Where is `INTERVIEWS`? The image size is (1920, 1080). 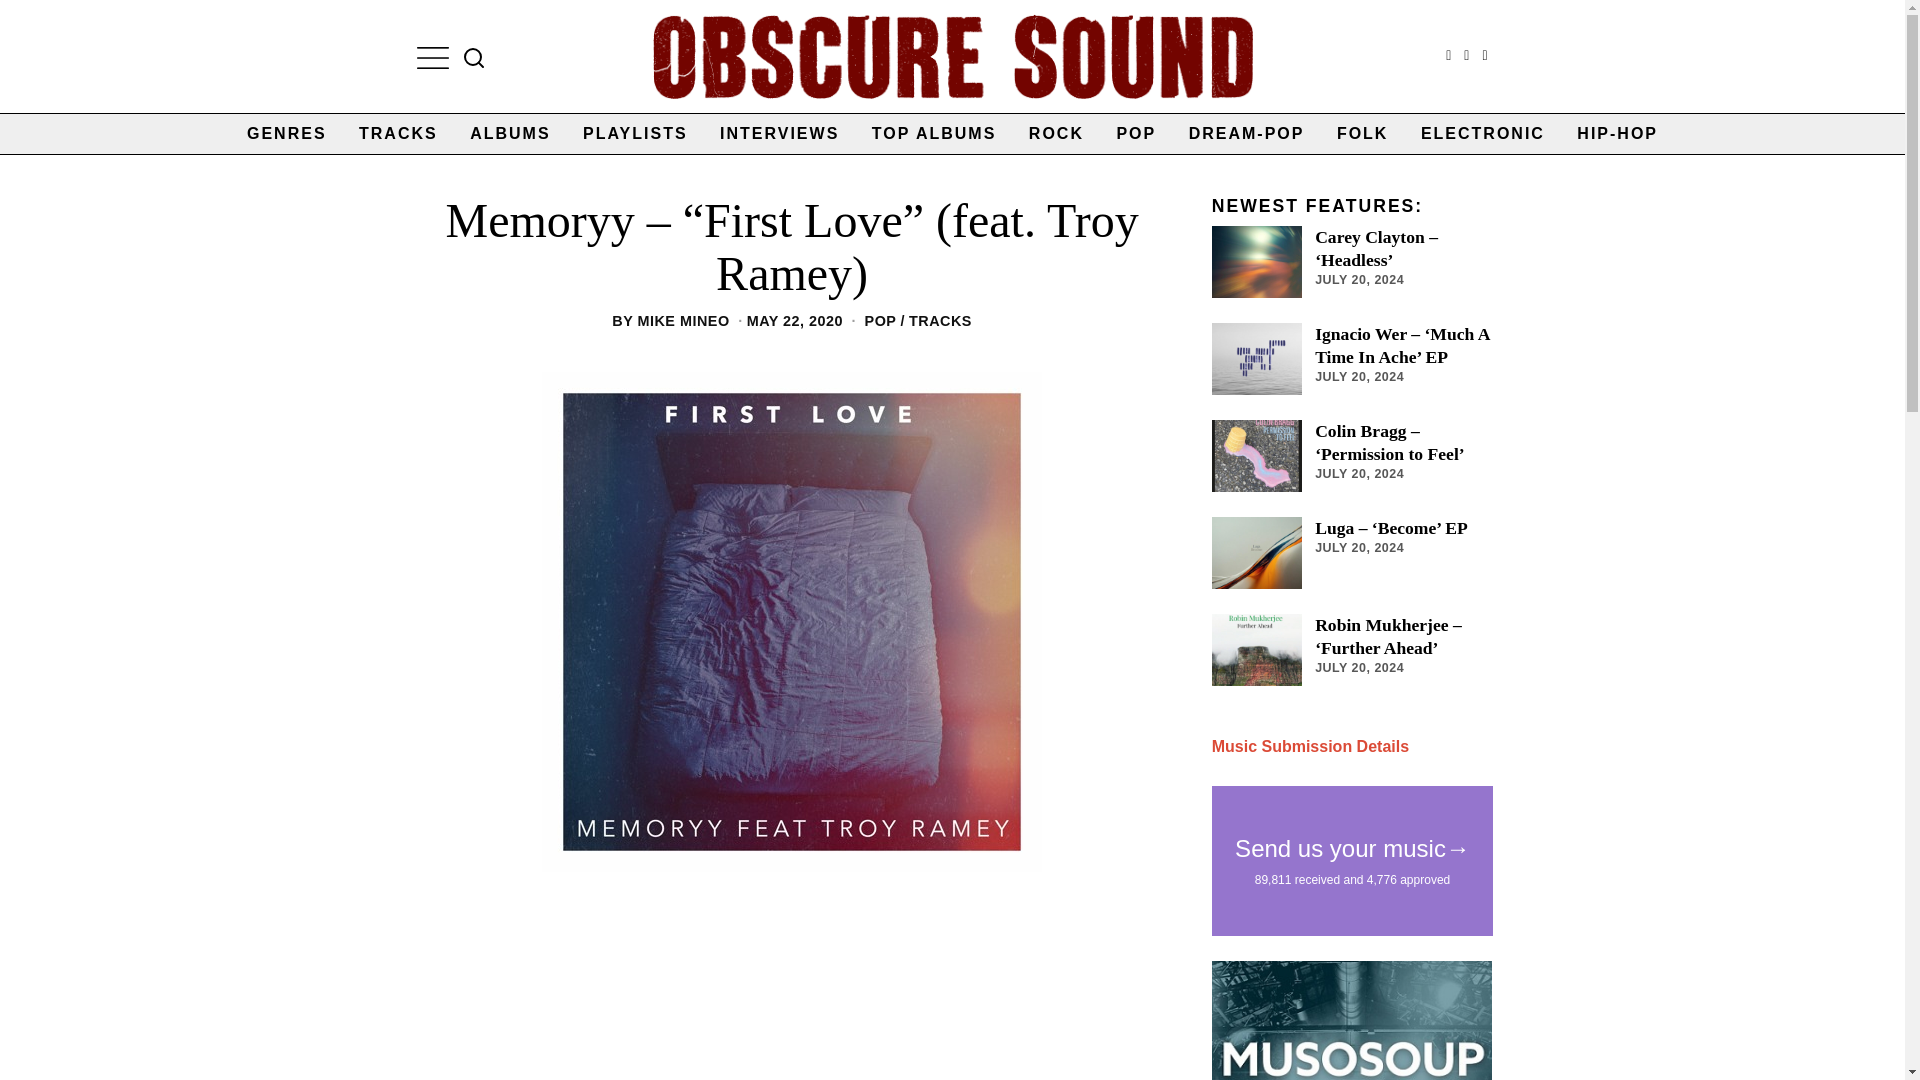
INTERVIEWS is located at coordinates (779, 134).